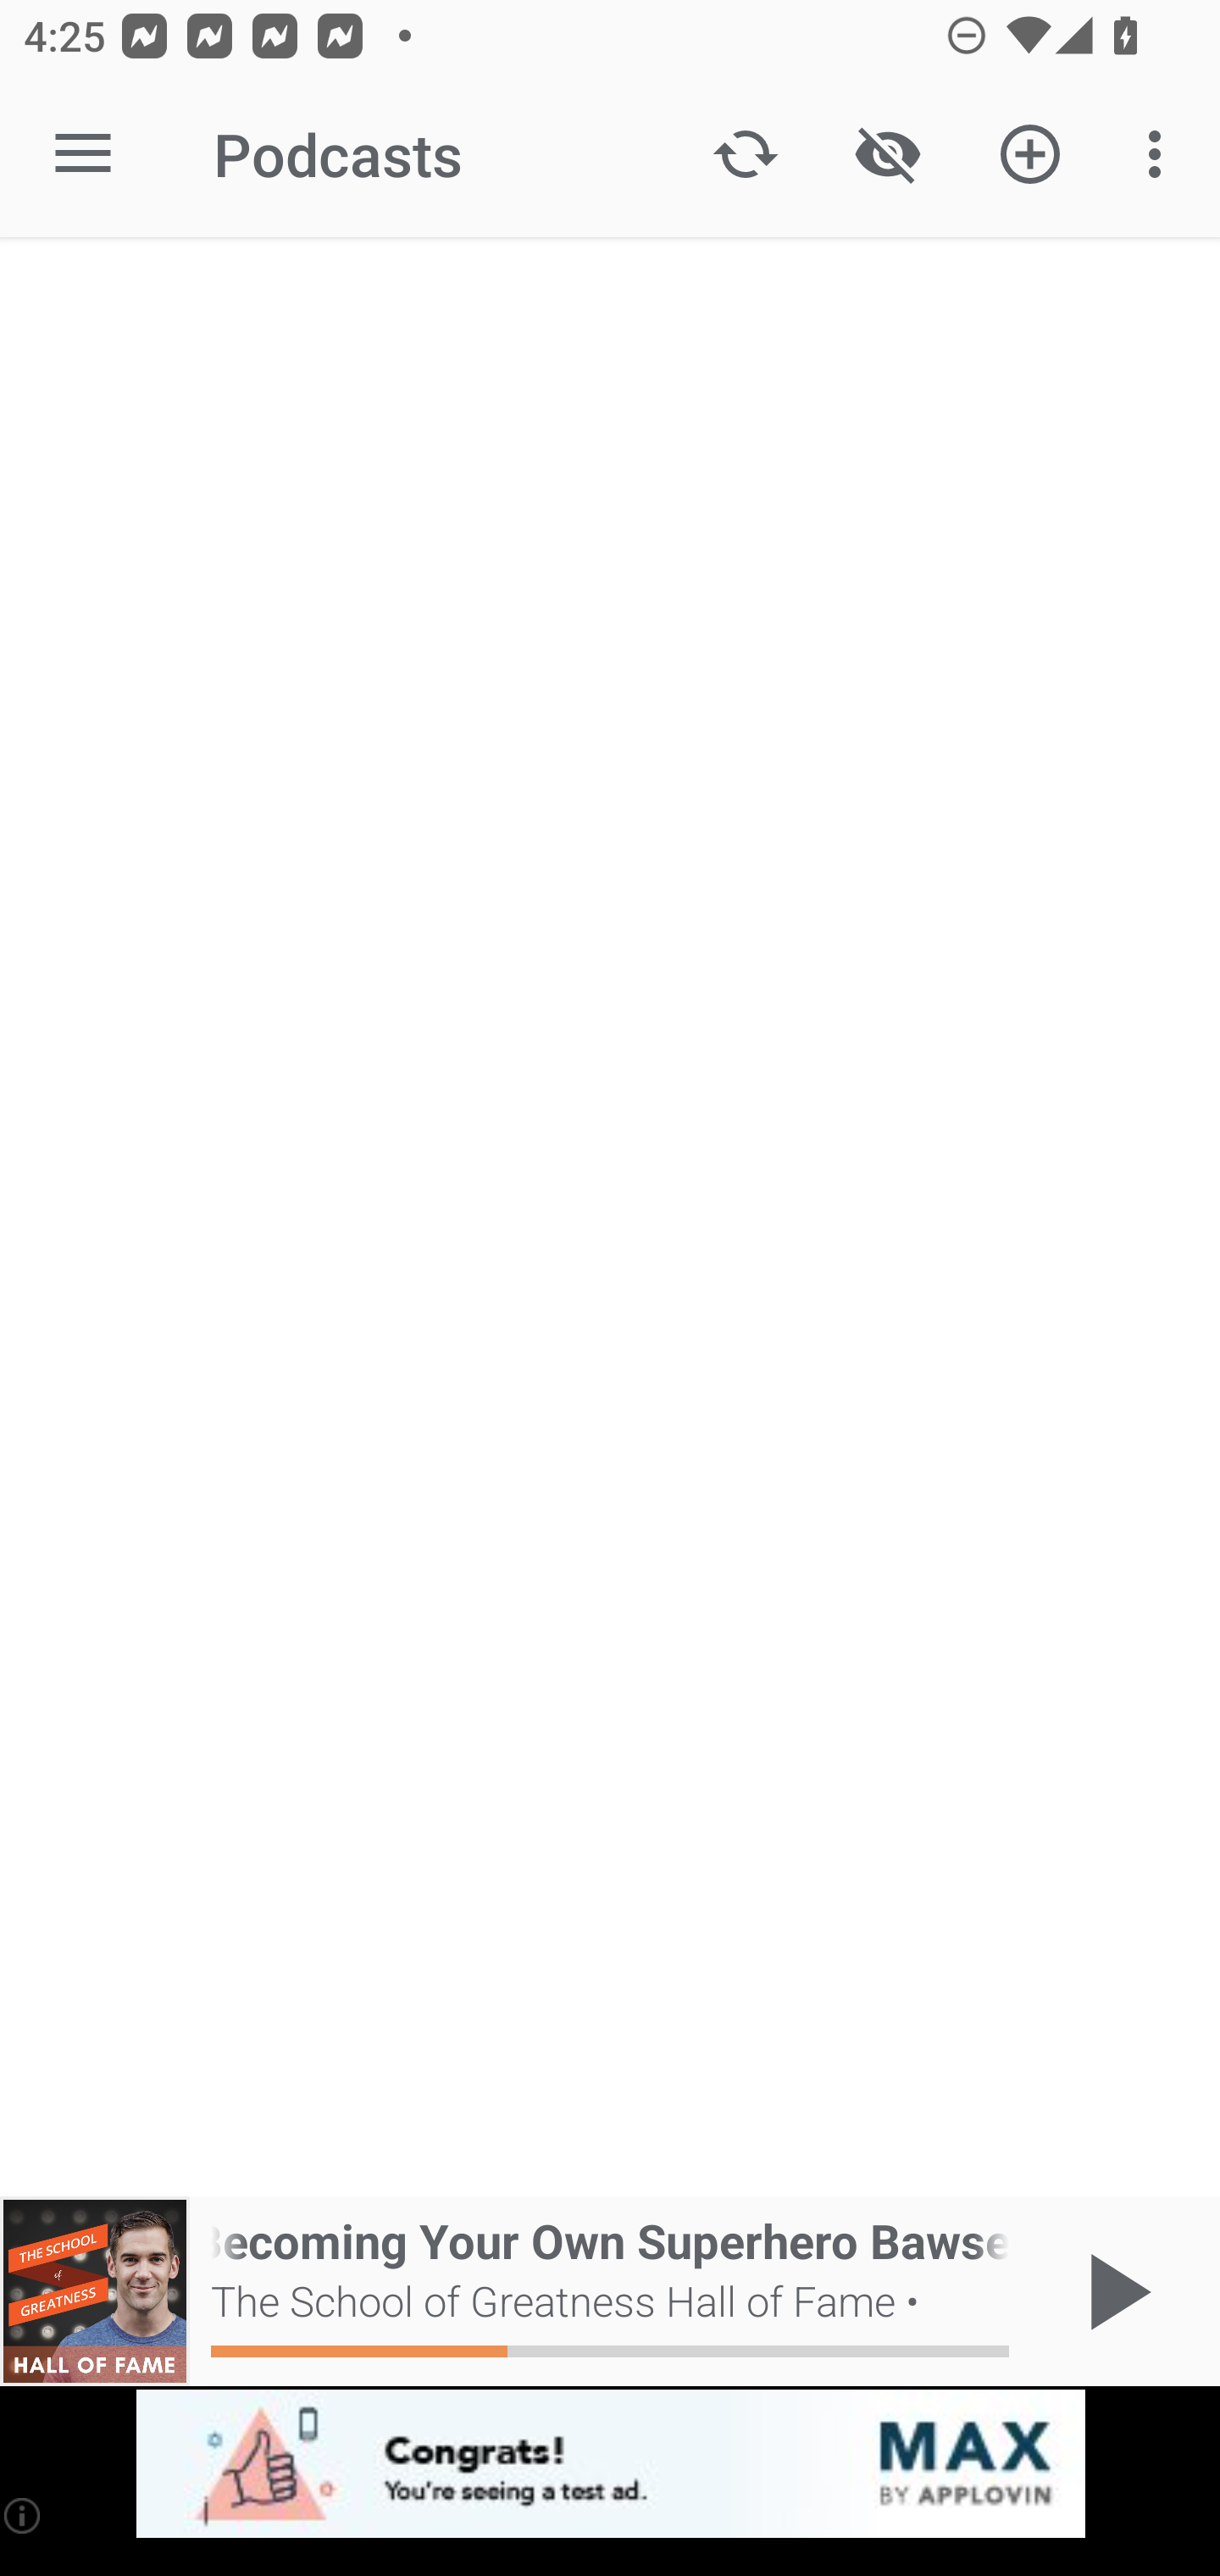 The height and width of the screenshot is (2576, 1220). I want to click on Update, so click(746, 154).